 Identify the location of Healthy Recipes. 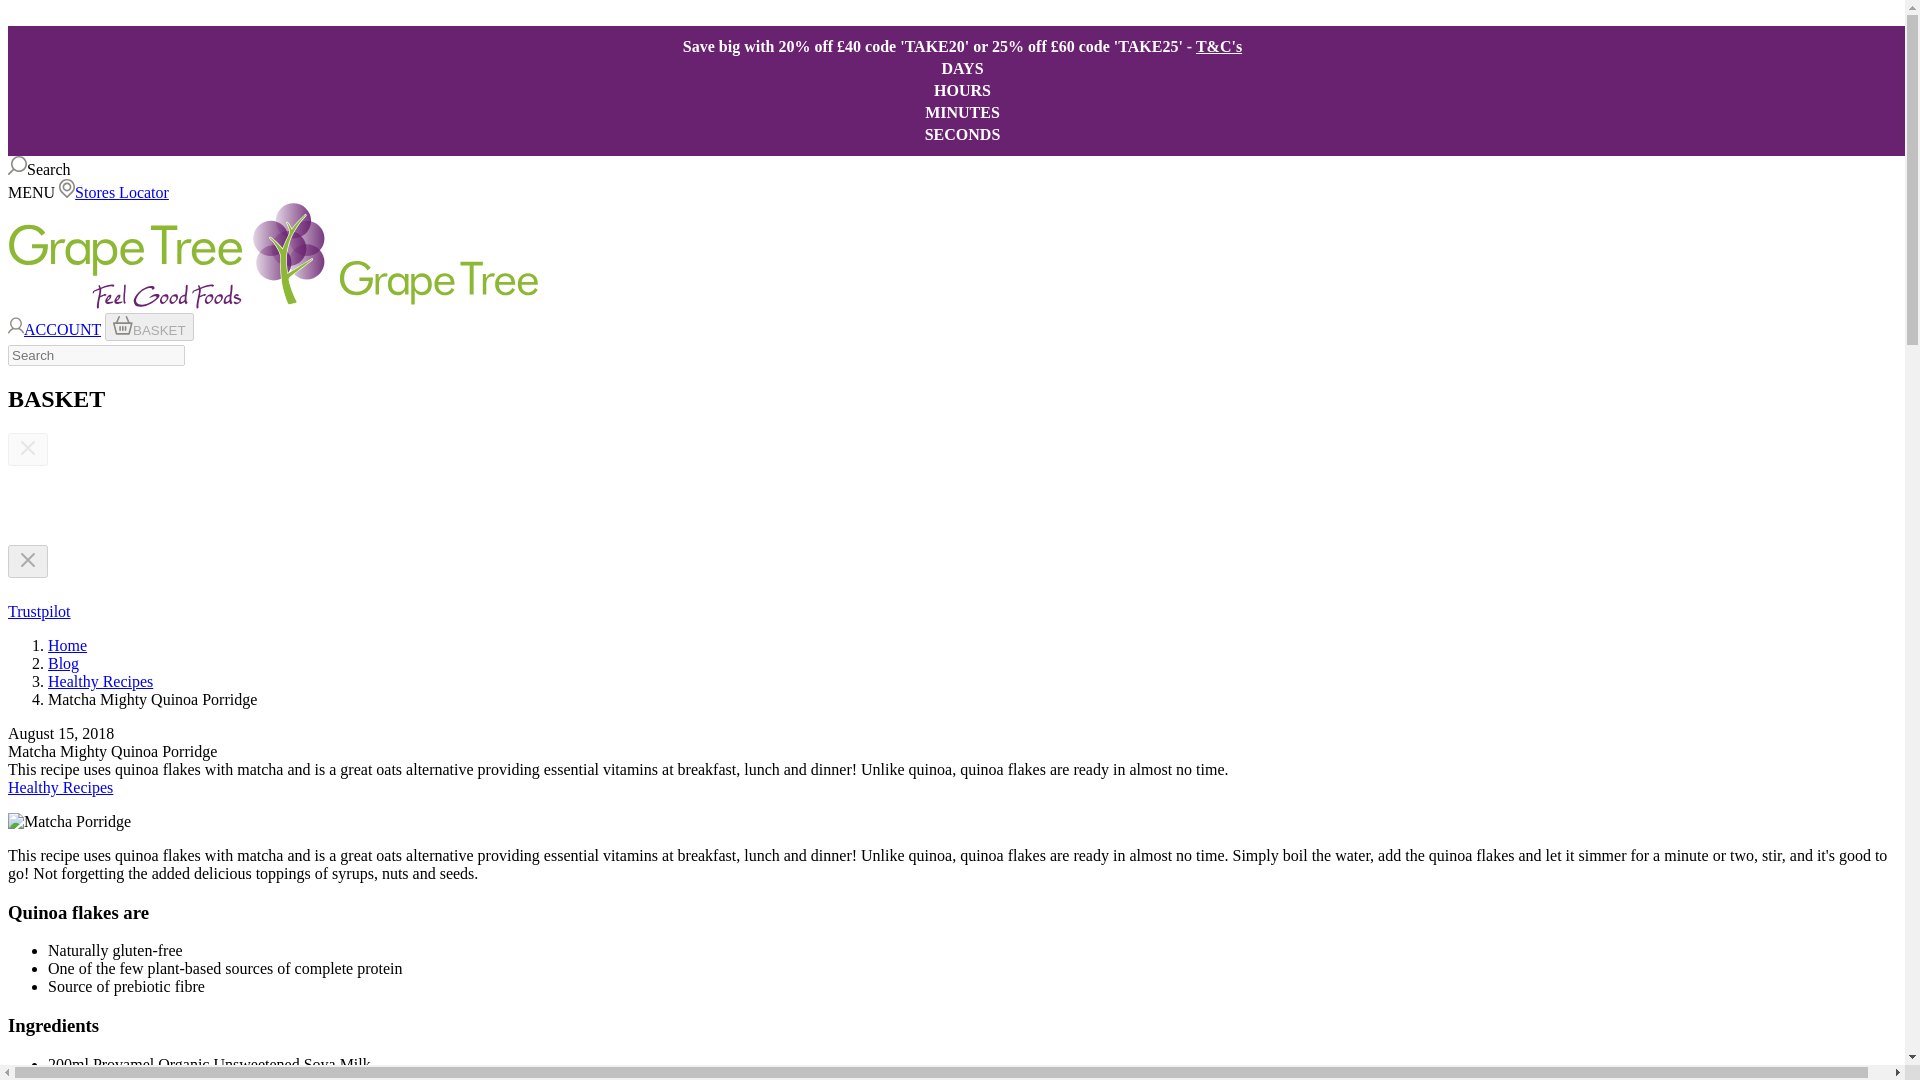
(60, 786).